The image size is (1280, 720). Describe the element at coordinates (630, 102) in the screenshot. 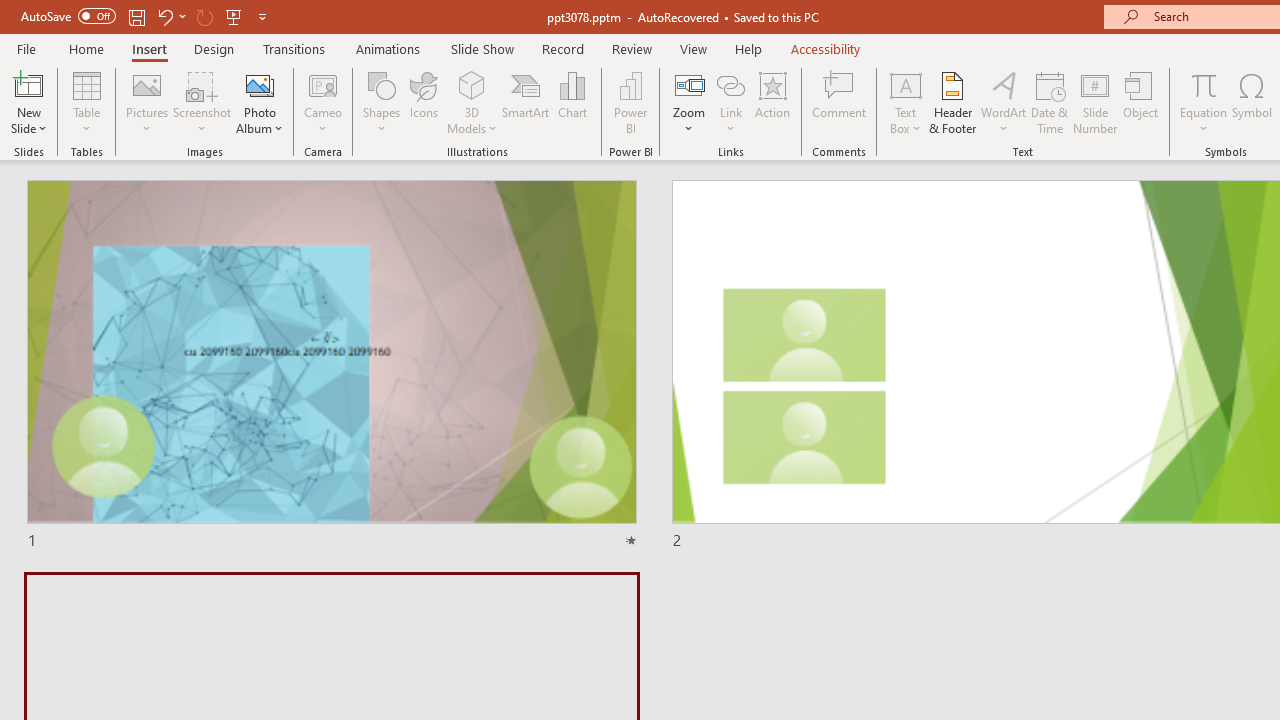

I see `Power BI` at that location.